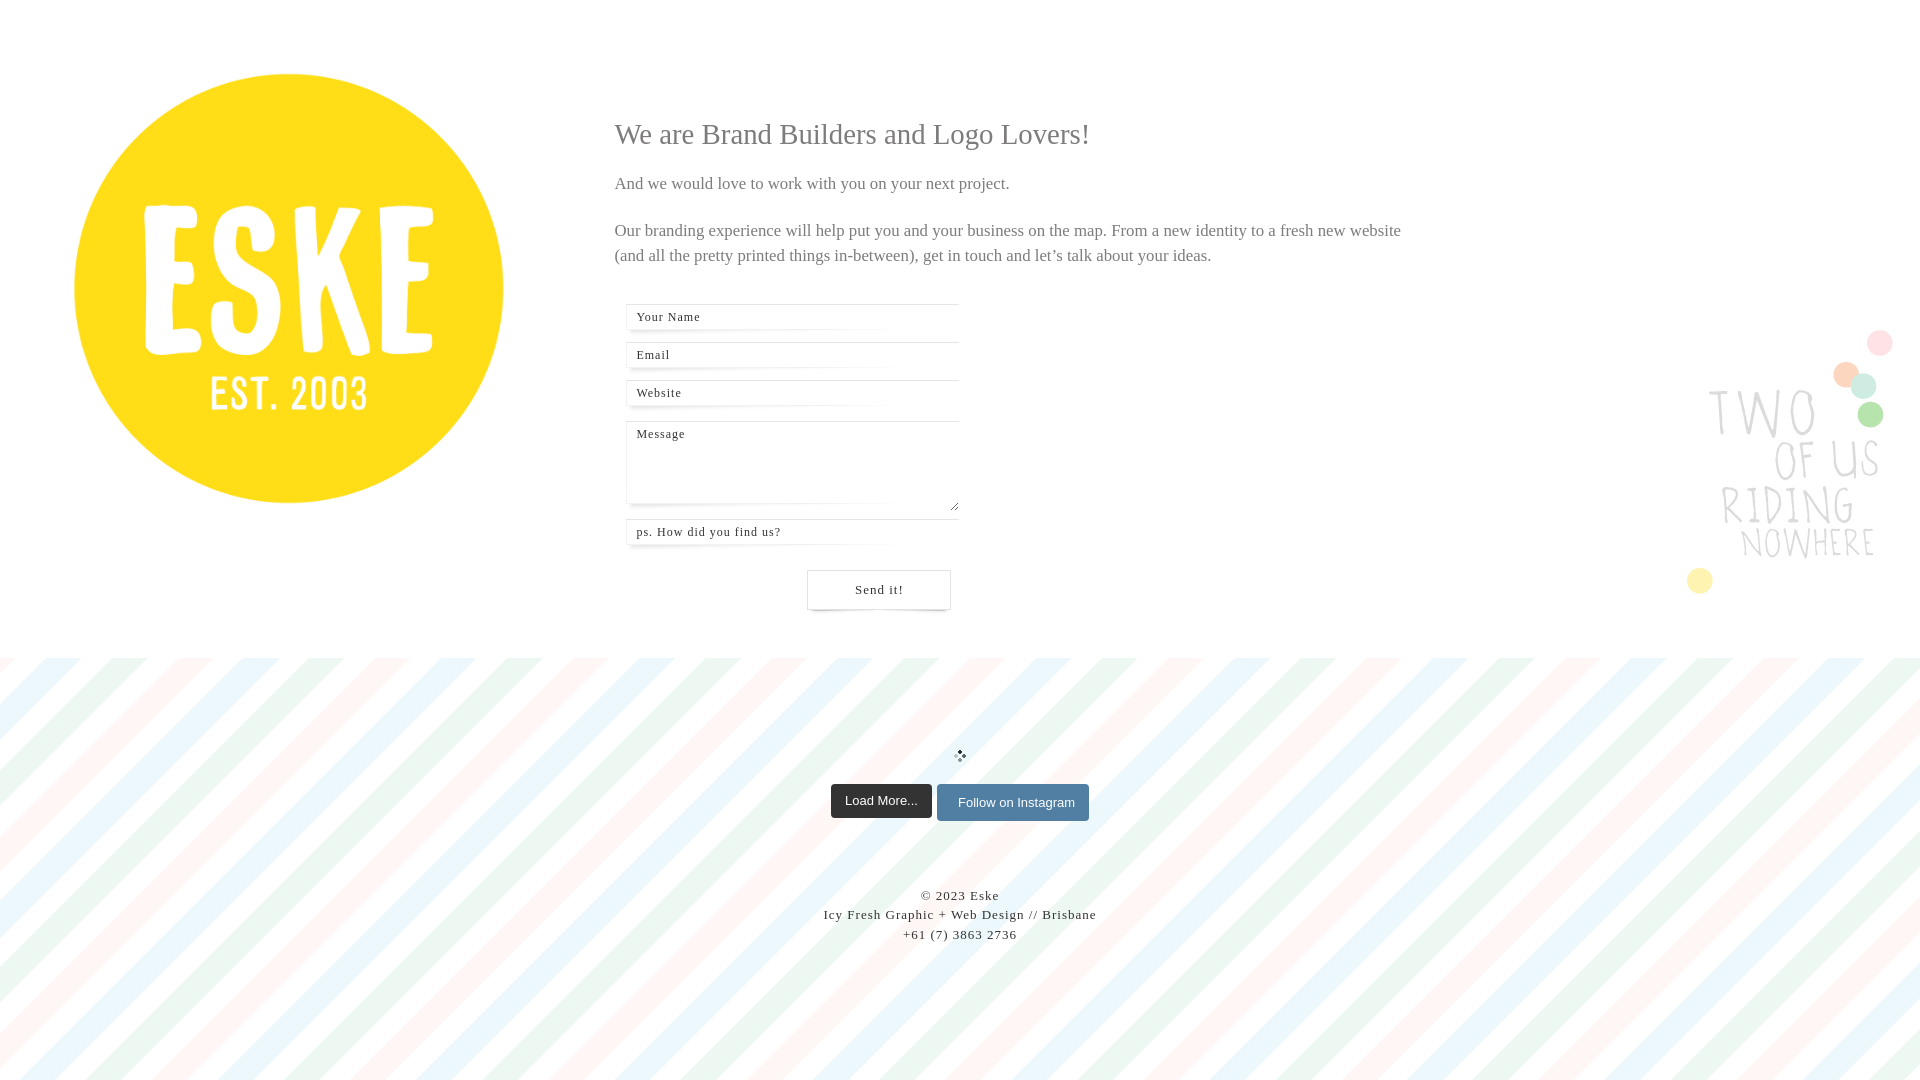 The width and height of the screenshot is (1920, 1080). What do you see at coordinates (882, 801) in the screenshot?
I see `Load More...` at bounding box center [882, 801].